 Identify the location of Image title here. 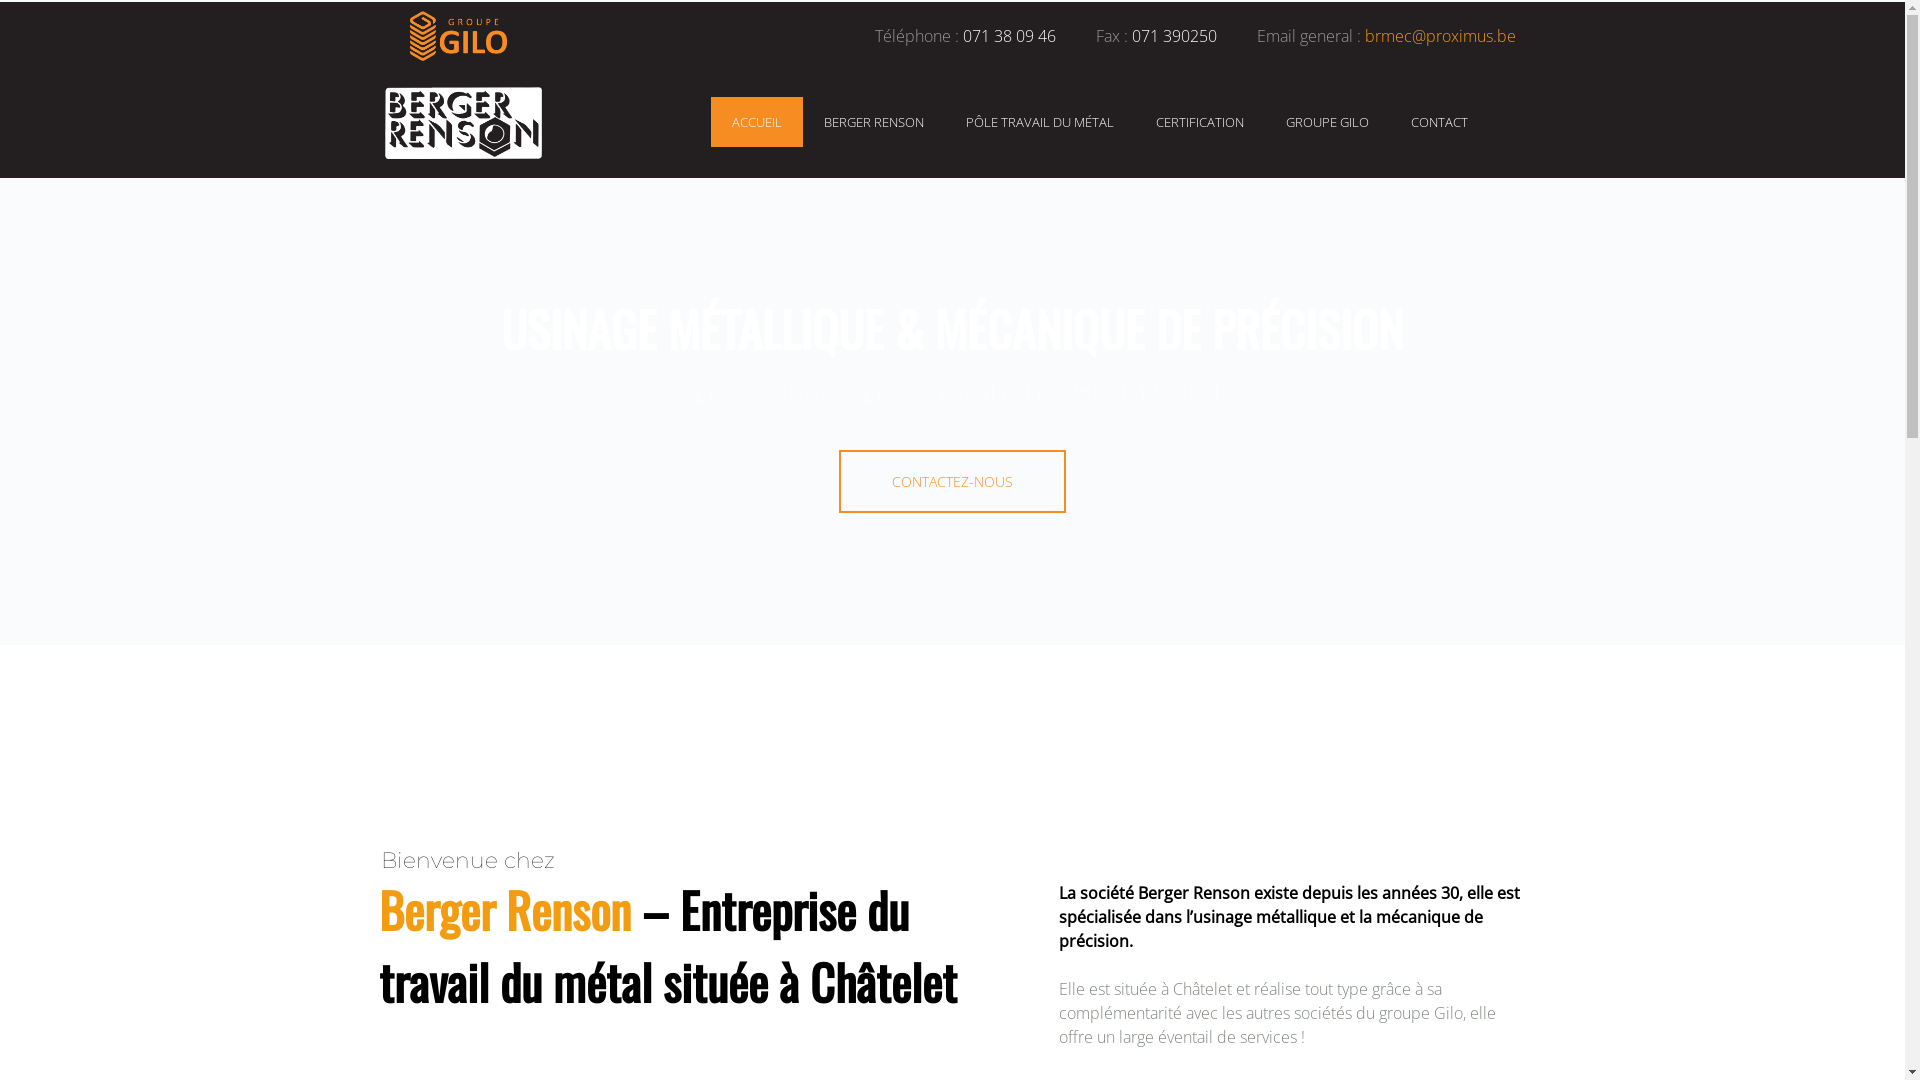
(458, 36).